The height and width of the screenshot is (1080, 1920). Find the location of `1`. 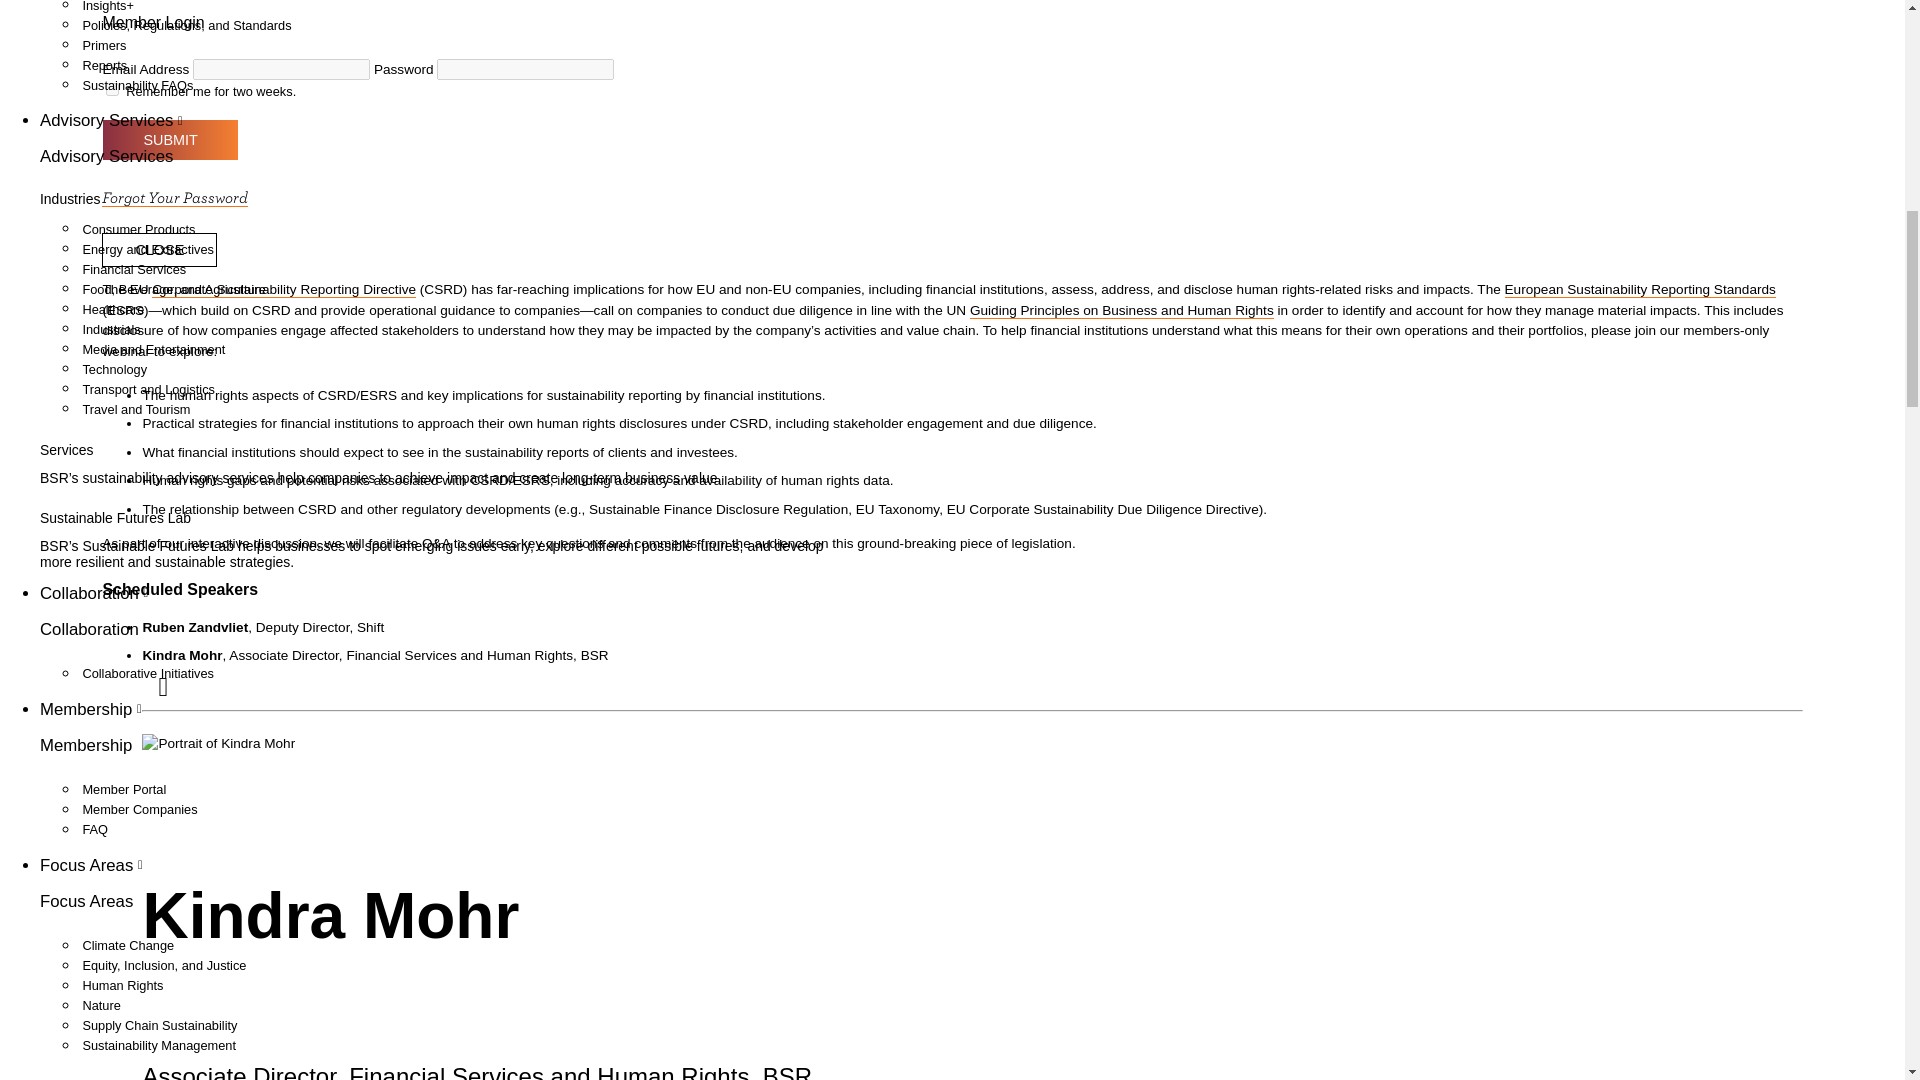

1 is located at coordinates (112, 90).